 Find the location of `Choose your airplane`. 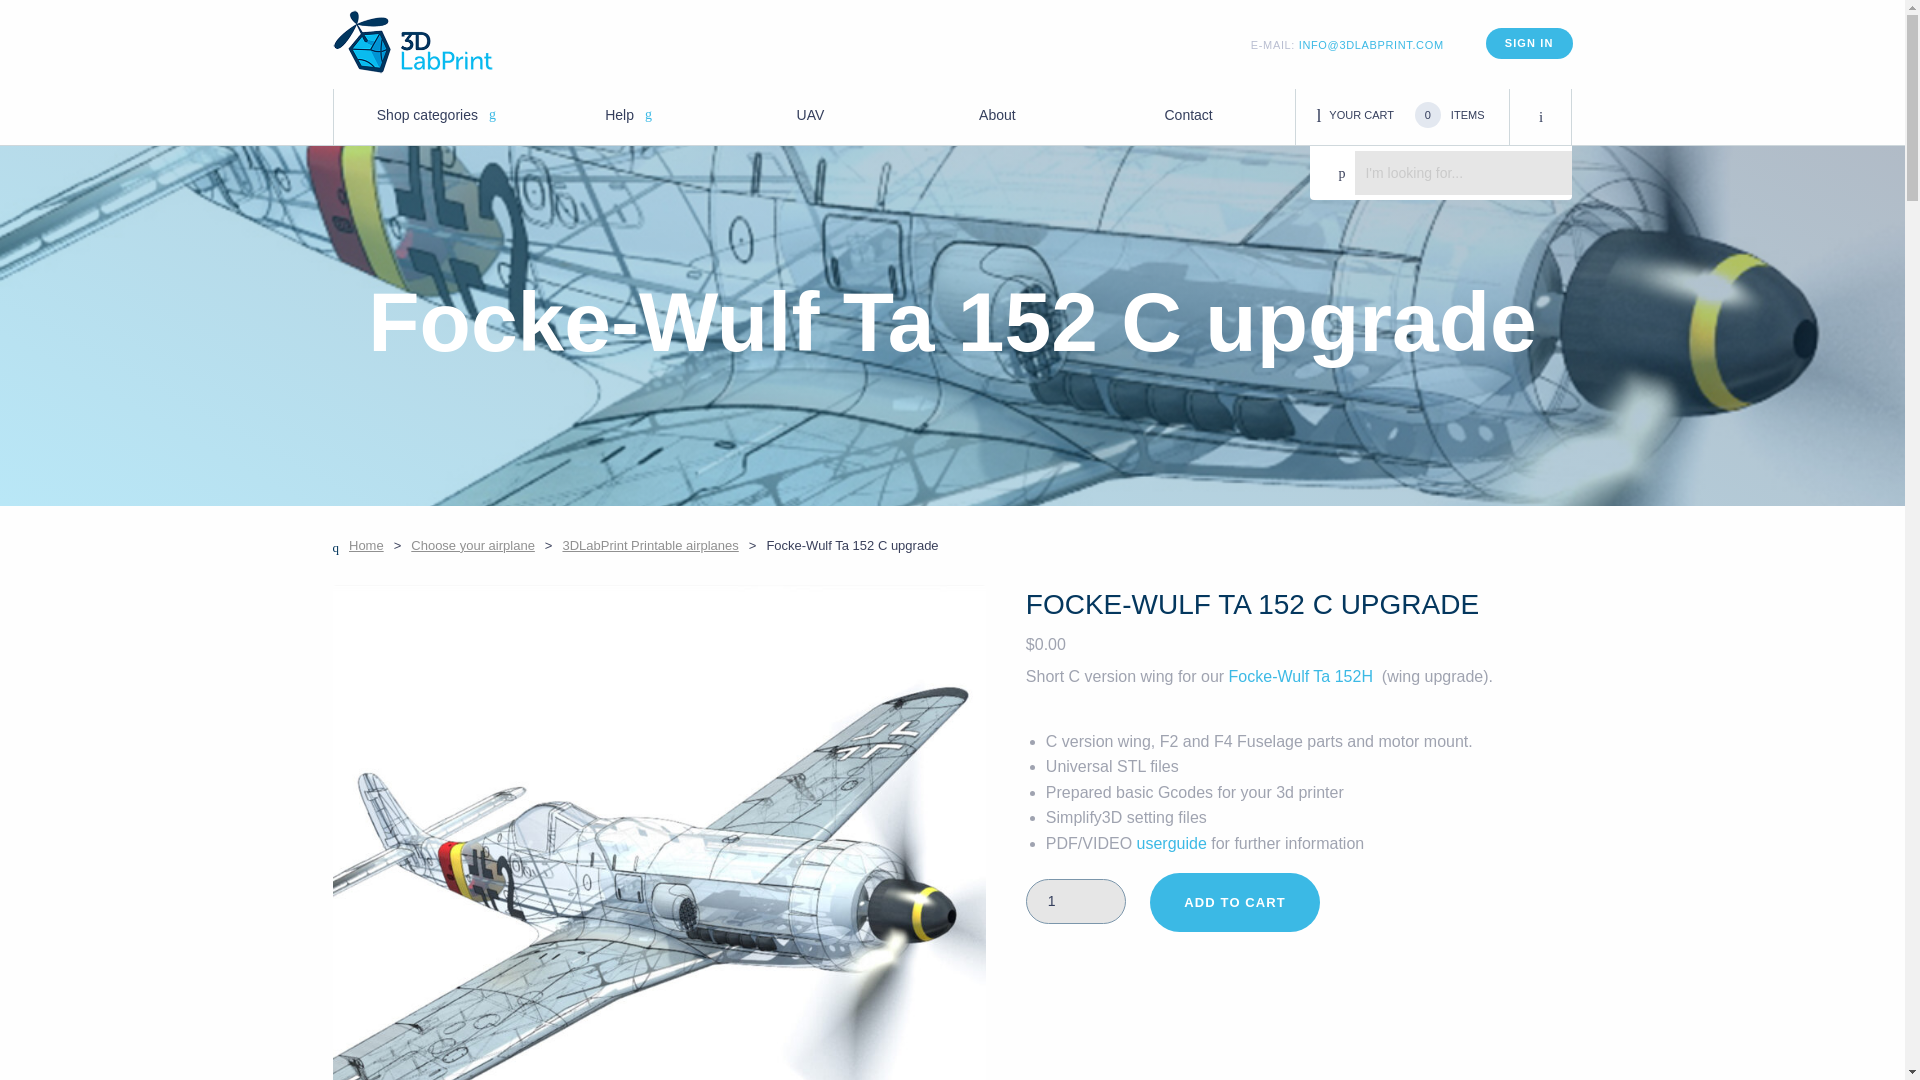

Choose your airplane is located at coordinates (472, 544).